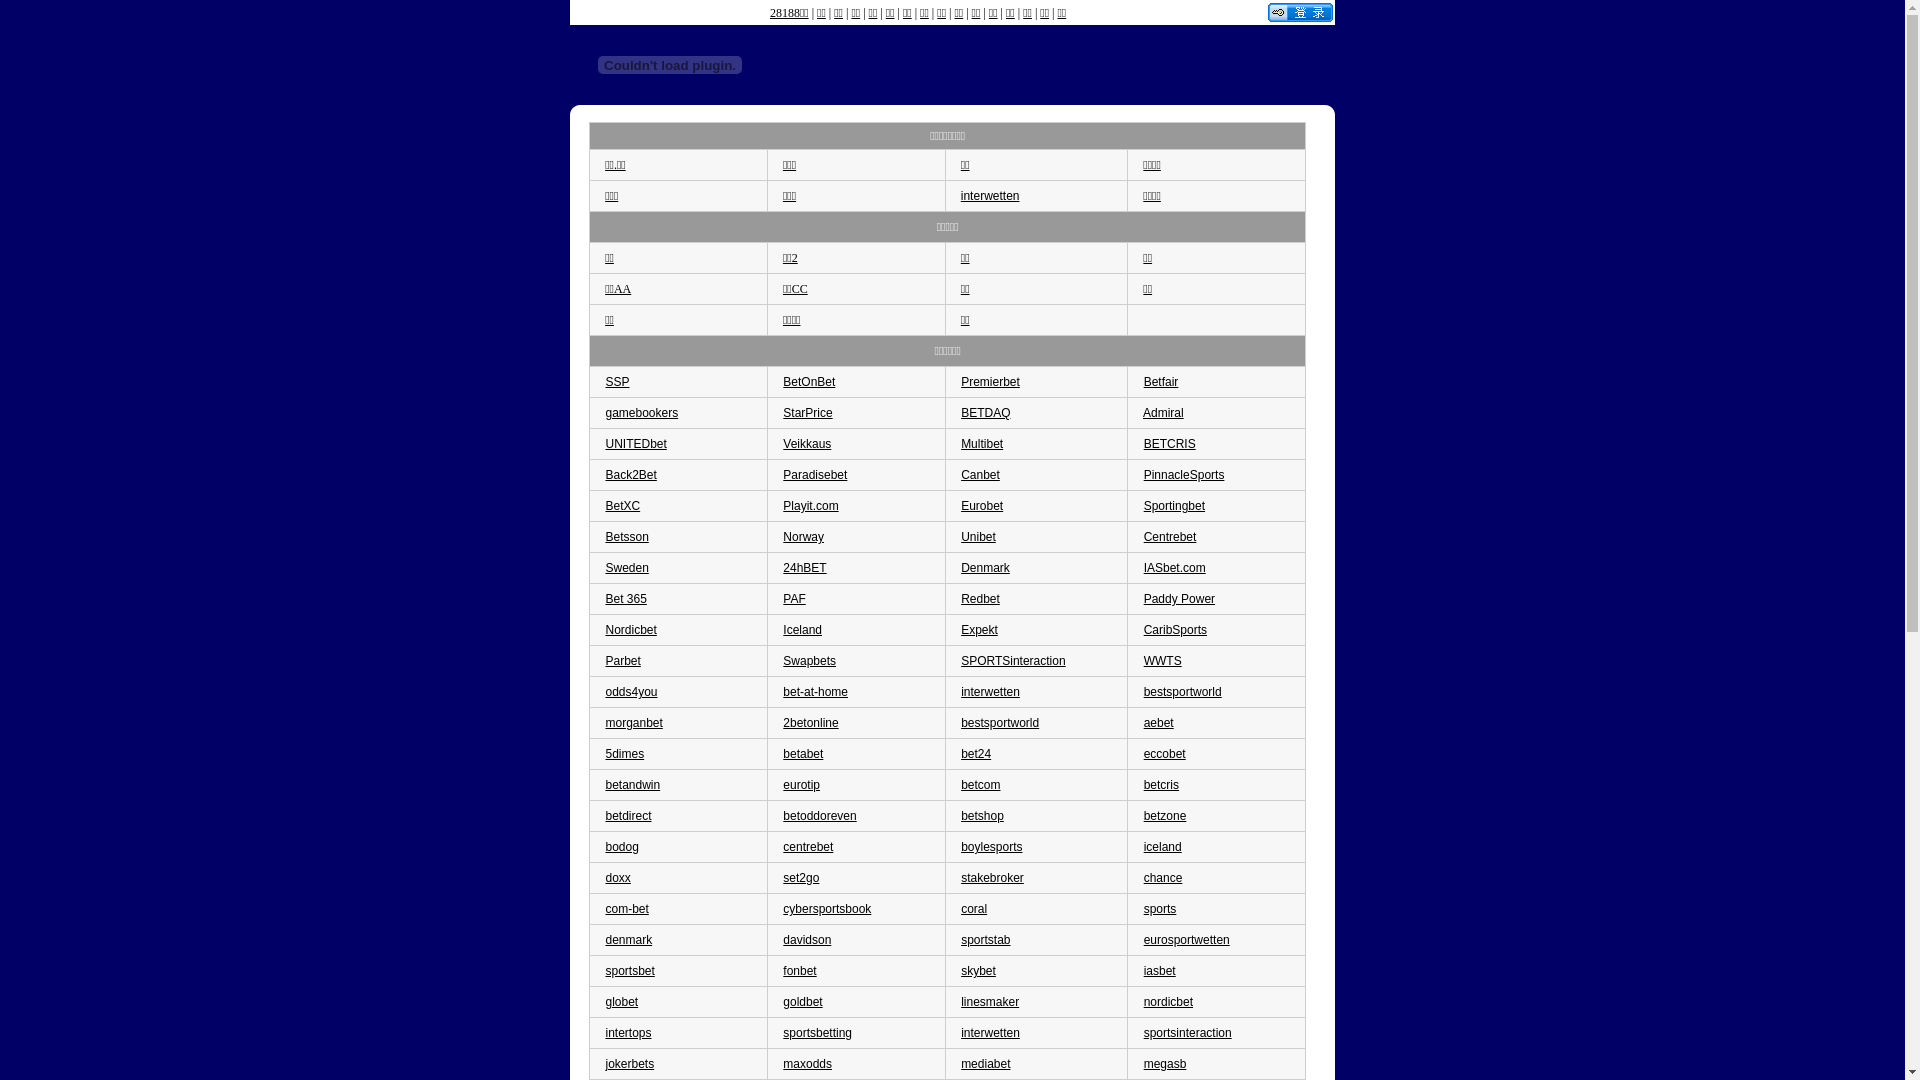 This screenshot has width=1920, height=1080. Describe the element at coordinates (1170, 537) in the screenshot. I see `Centrebet` at that location.